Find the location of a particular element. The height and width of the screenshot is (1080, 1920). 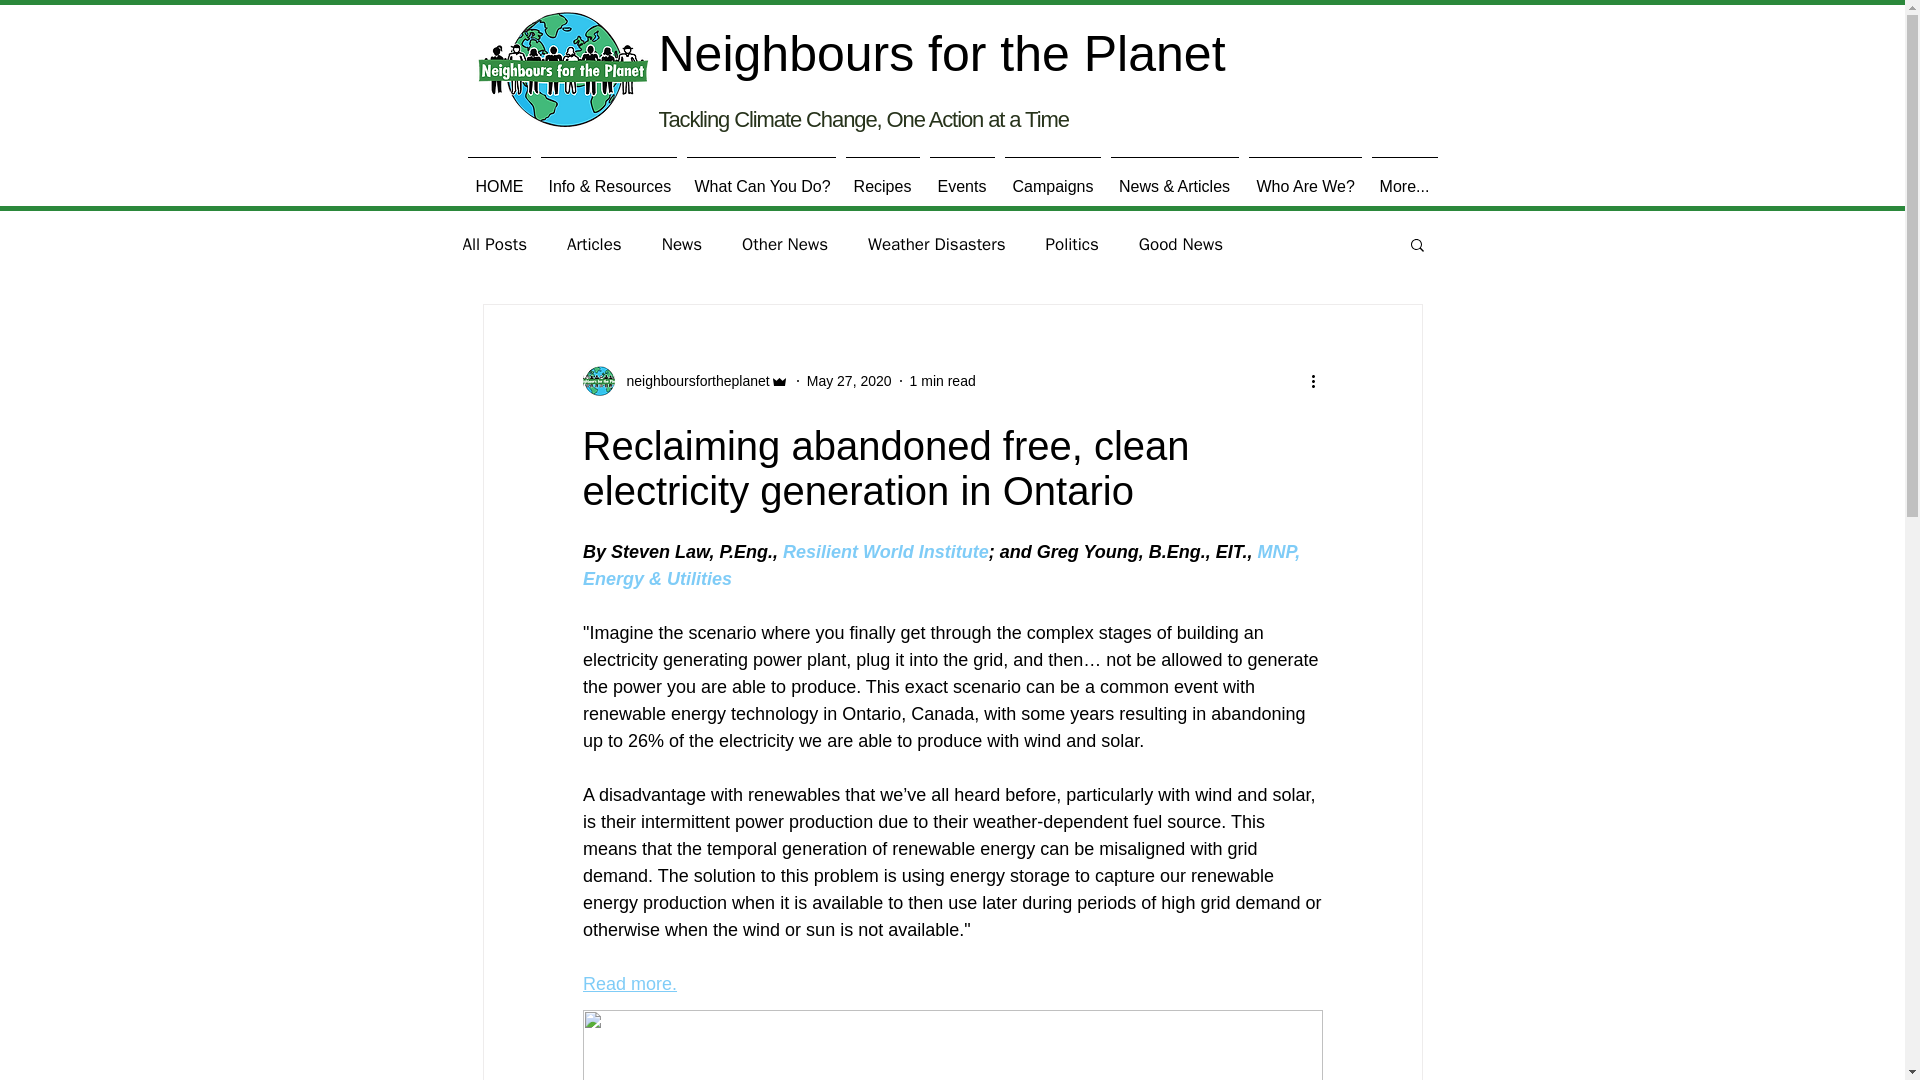

Good News is located at coordinates (1180, 243).